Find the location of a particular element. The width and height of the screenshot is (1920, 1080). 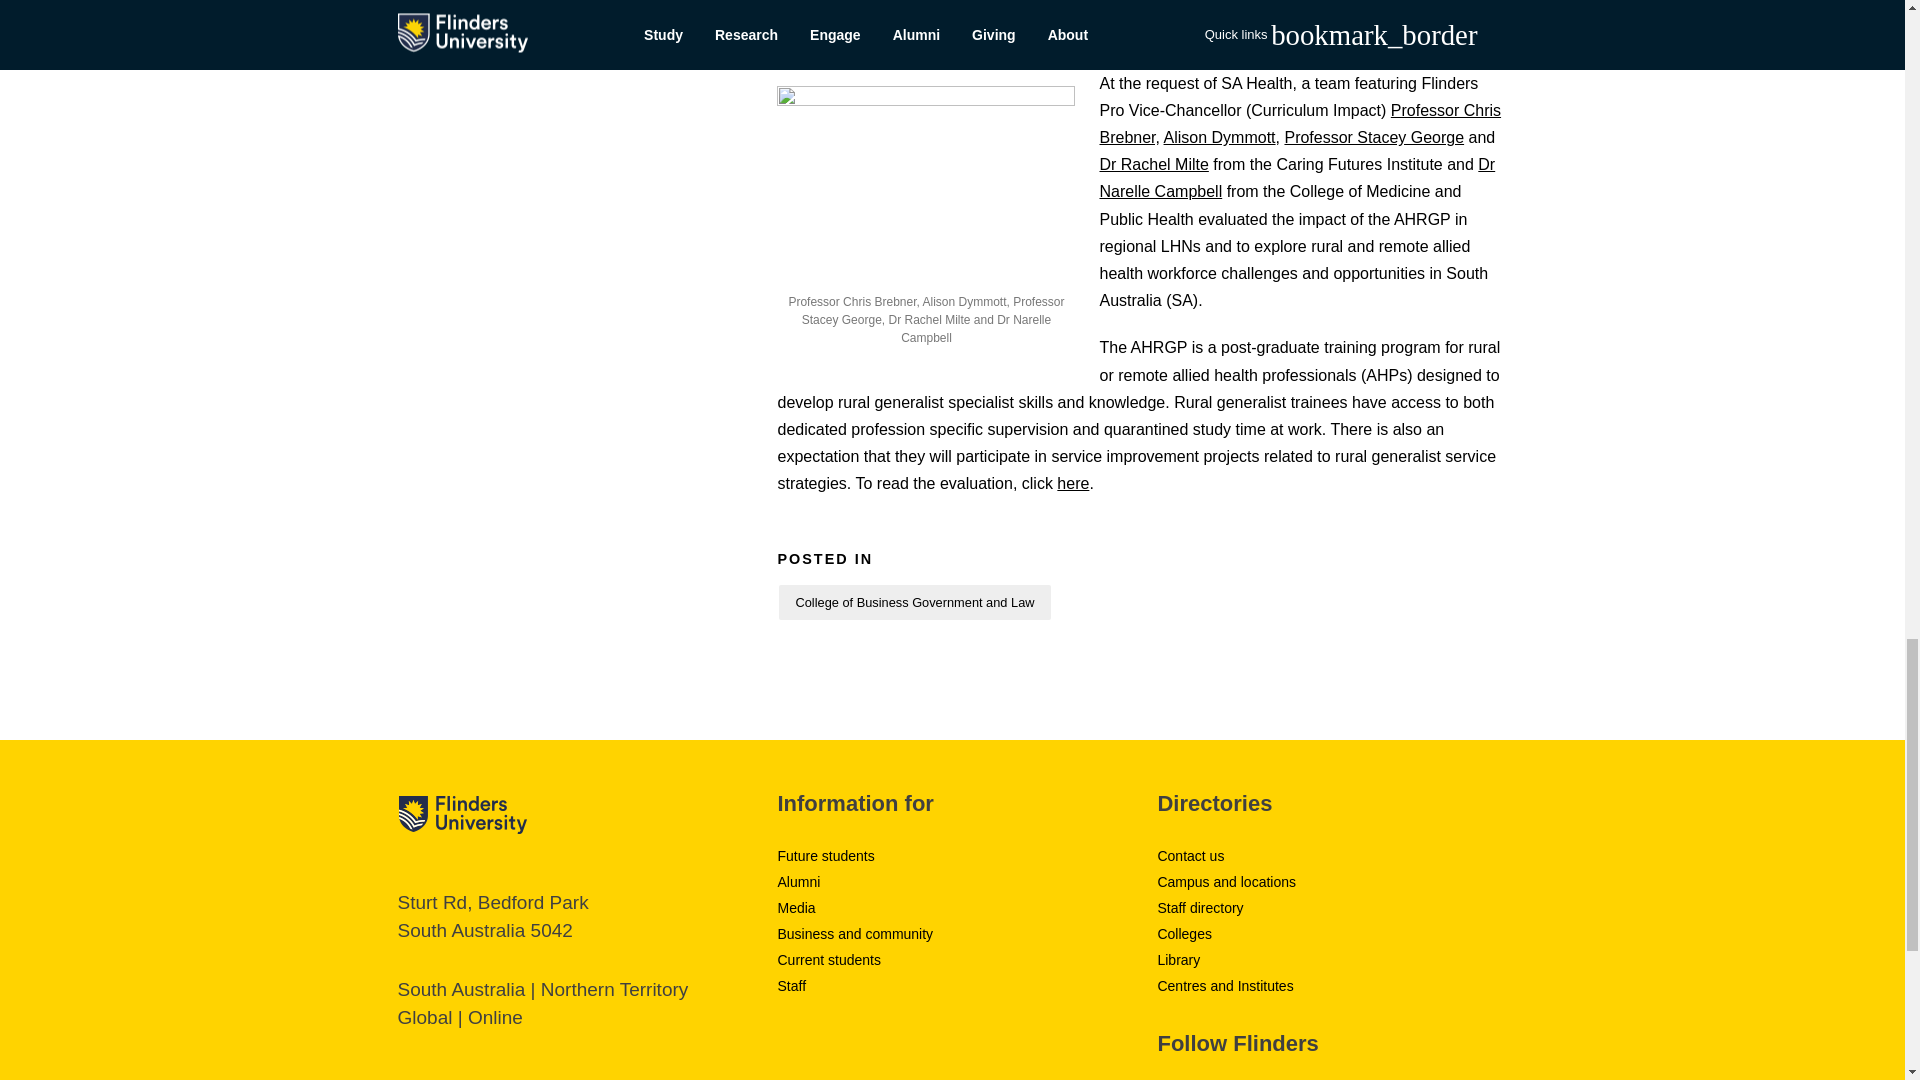

Professor Stacey George is located at coordinates (1374, 136).